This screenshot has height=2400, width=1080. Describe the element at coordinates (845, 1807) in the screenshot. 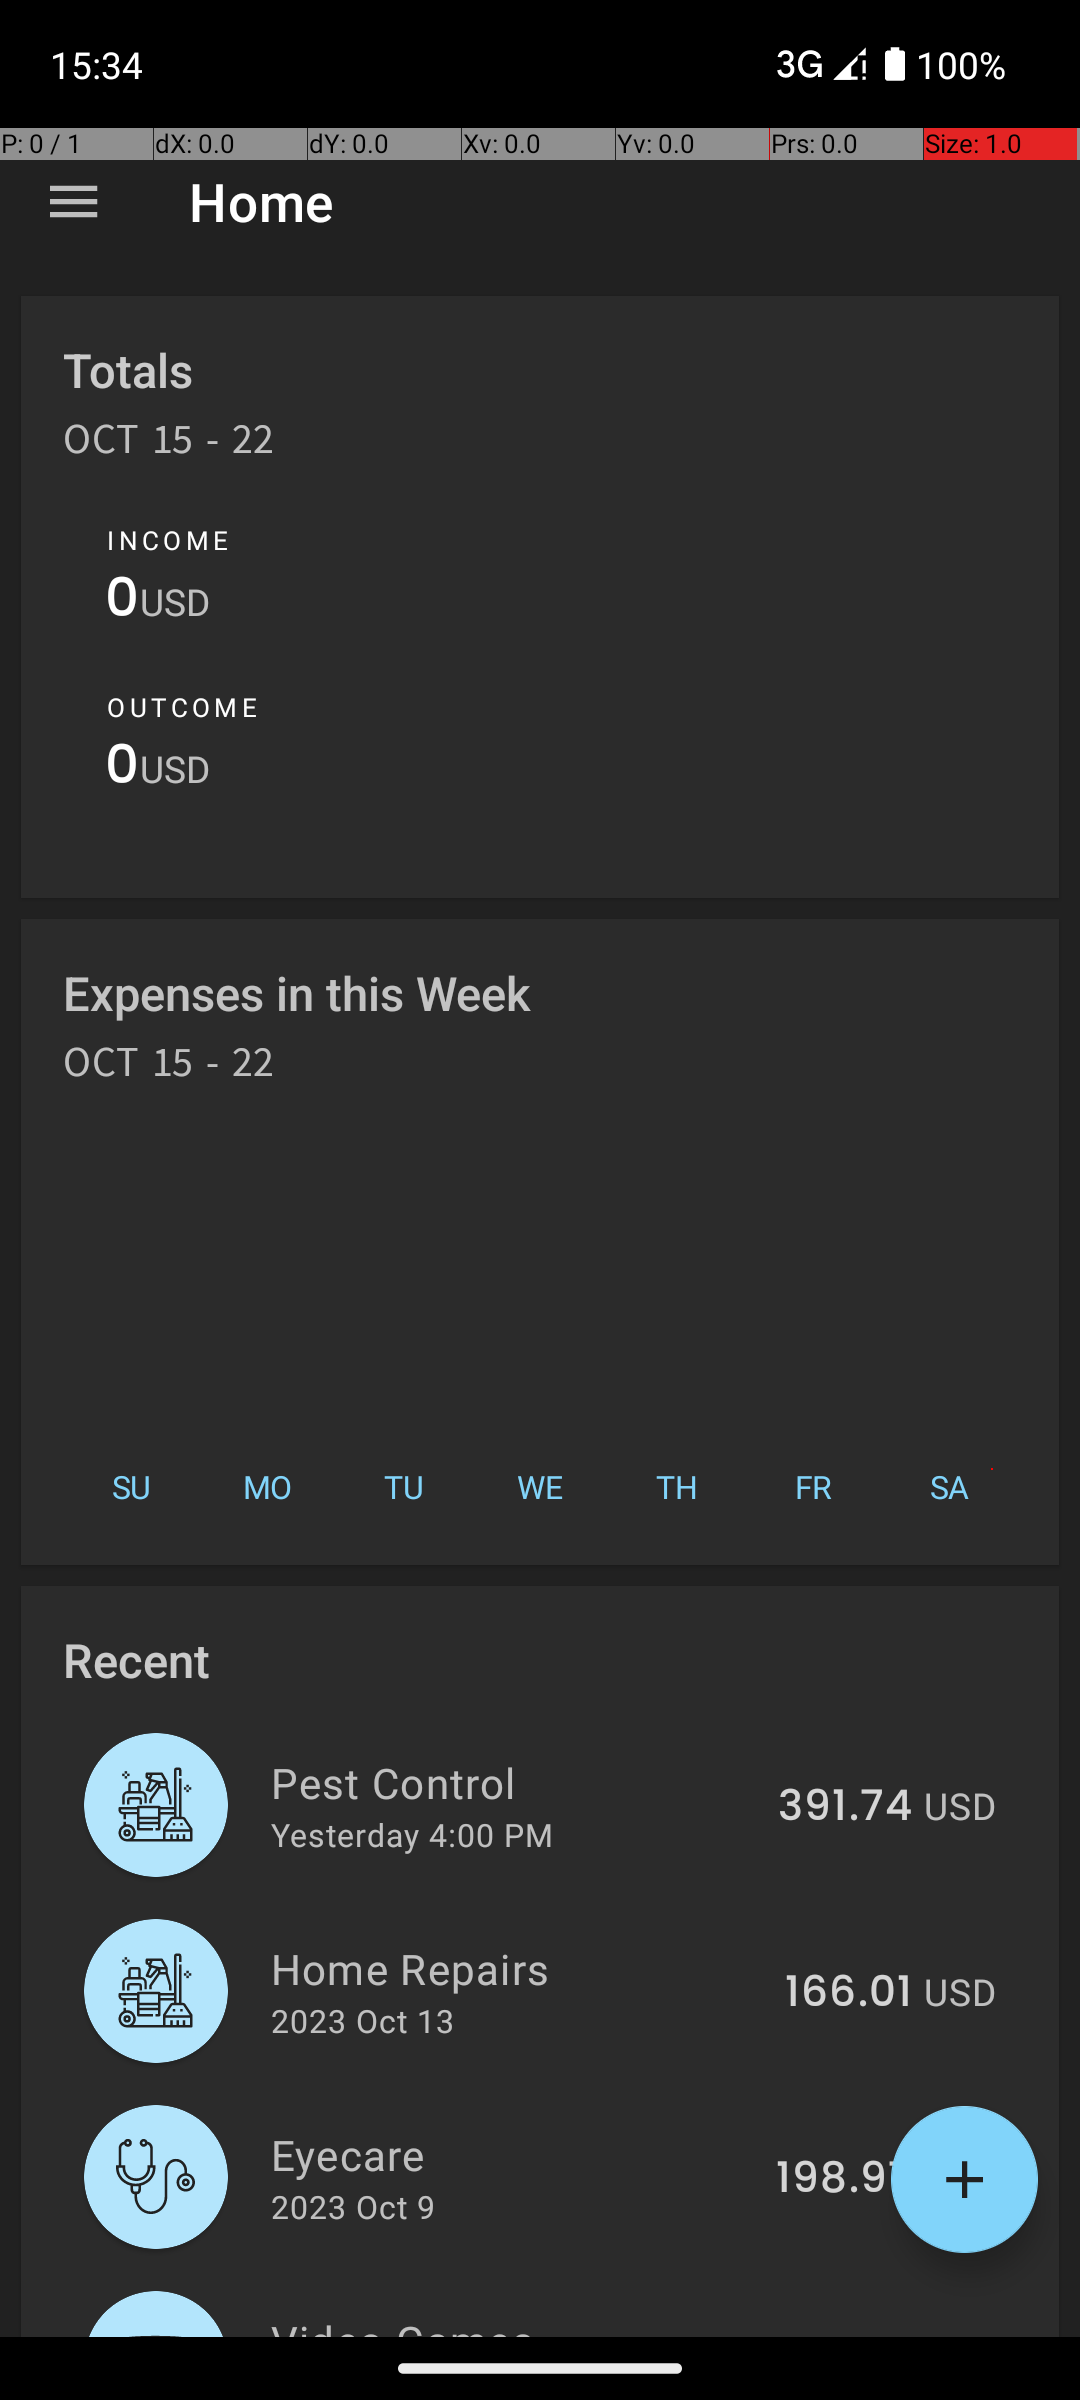

I see `391.74` at that location.